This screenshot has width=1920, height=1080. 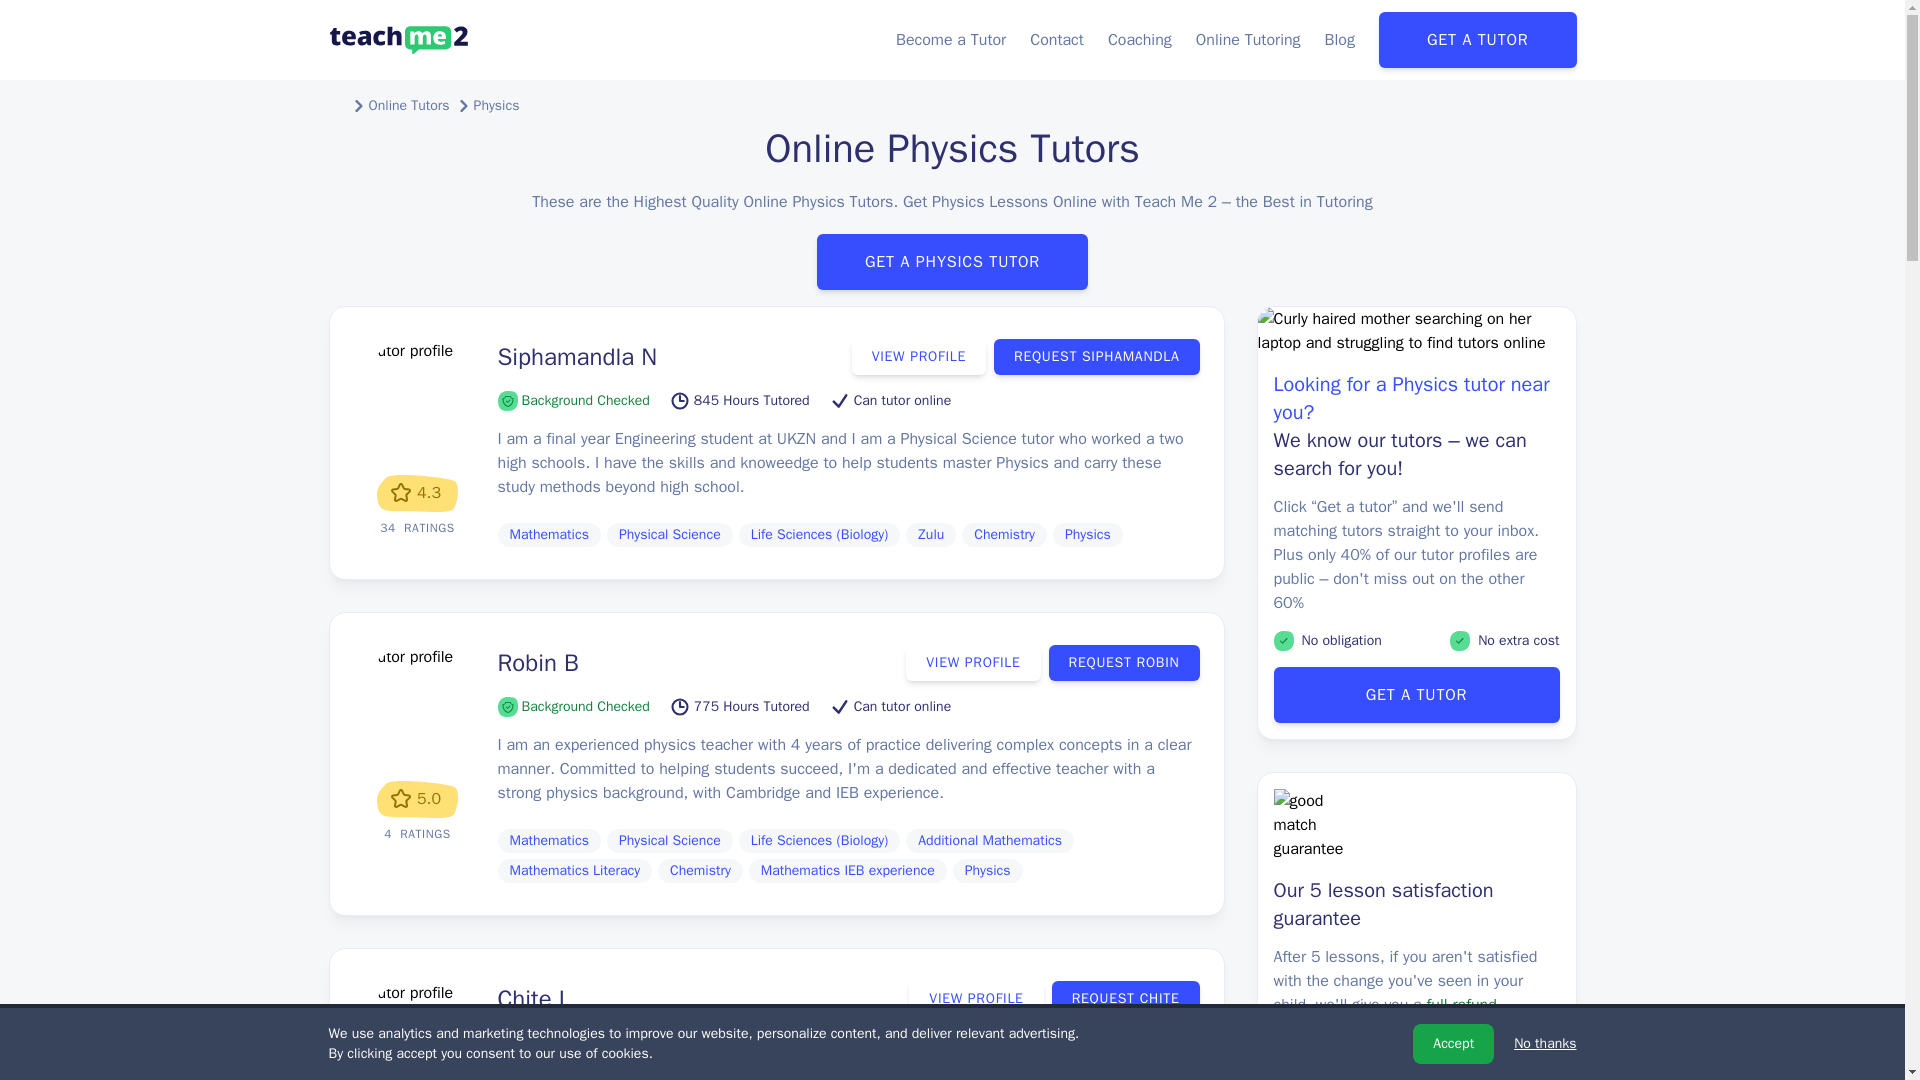 What do you see at coordinates (408, 106) in the screenshot?
I see `Online Tutors` at bounding box center [408, 106].